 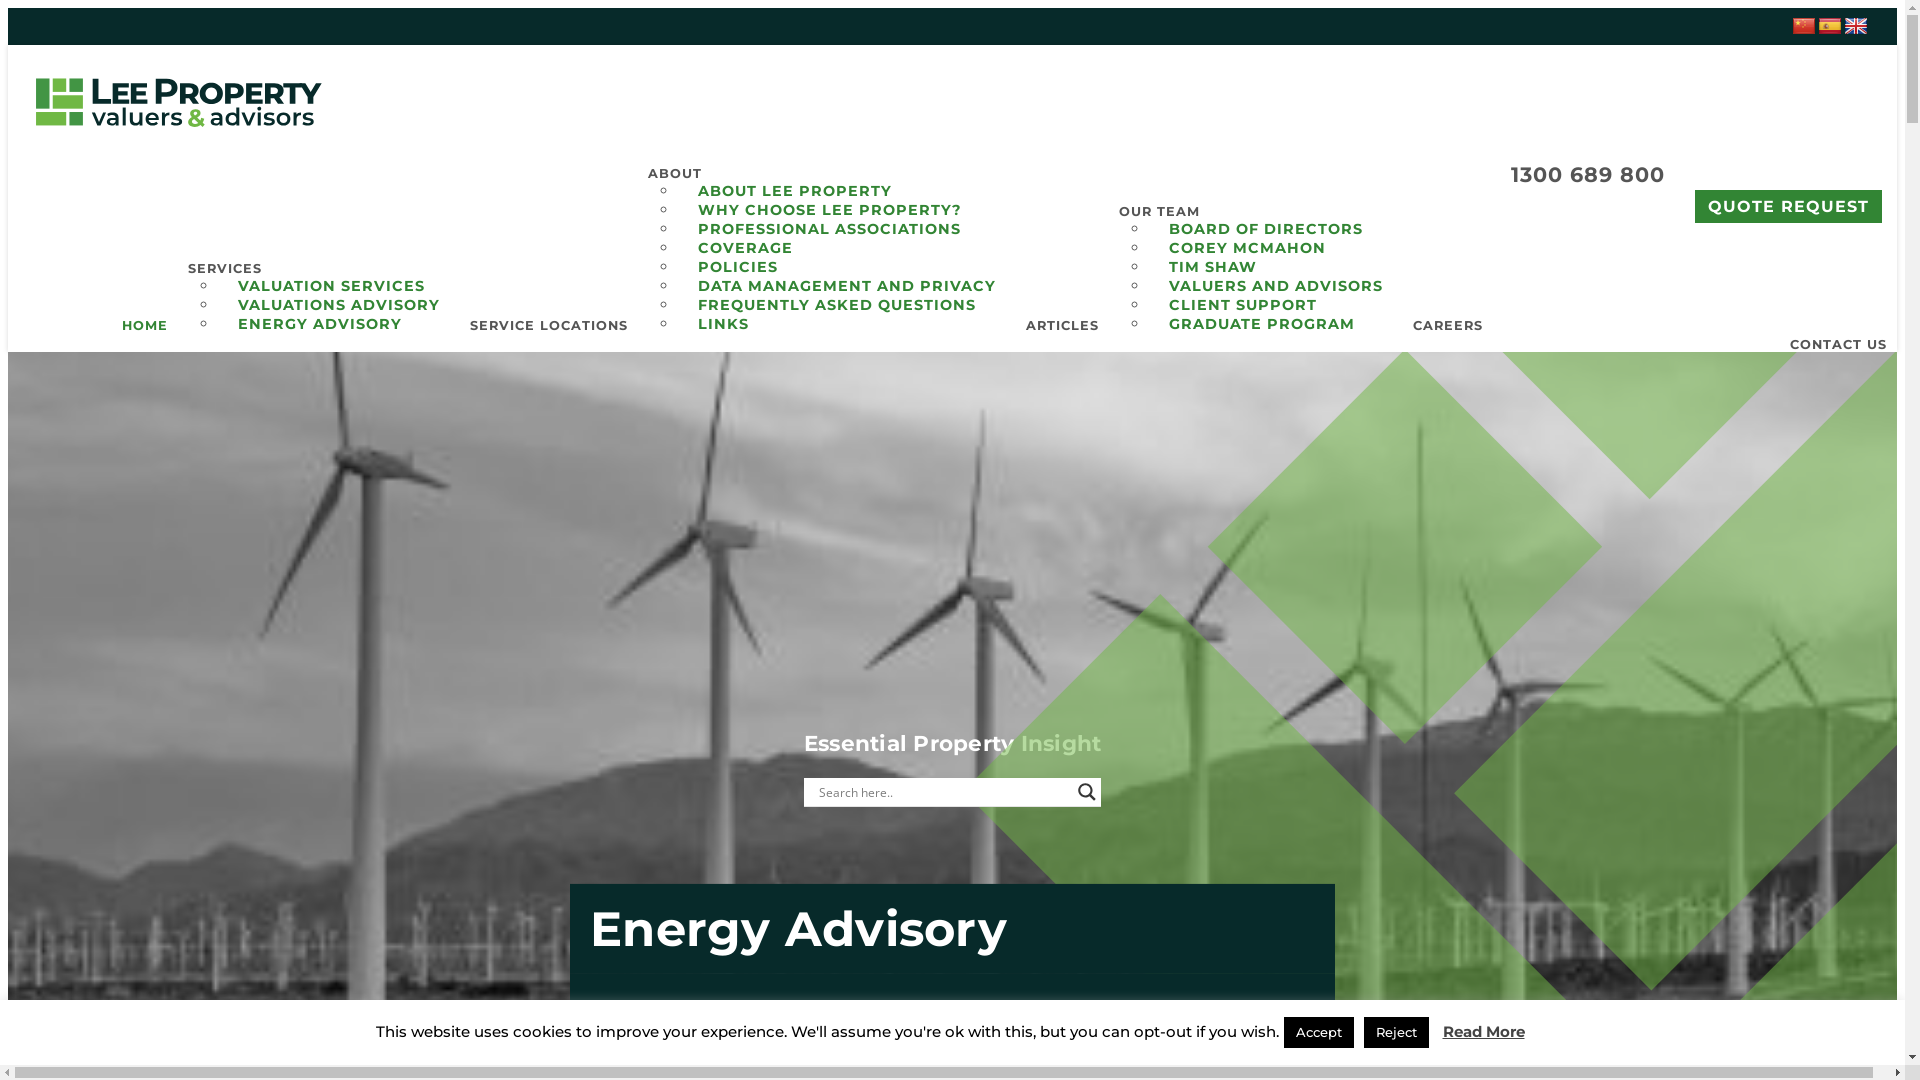 What do you see at coordinates (1266, 229) in the screenshot?
I see `BOARD OF DIRECTORS` at bounding box center [1266, 229].